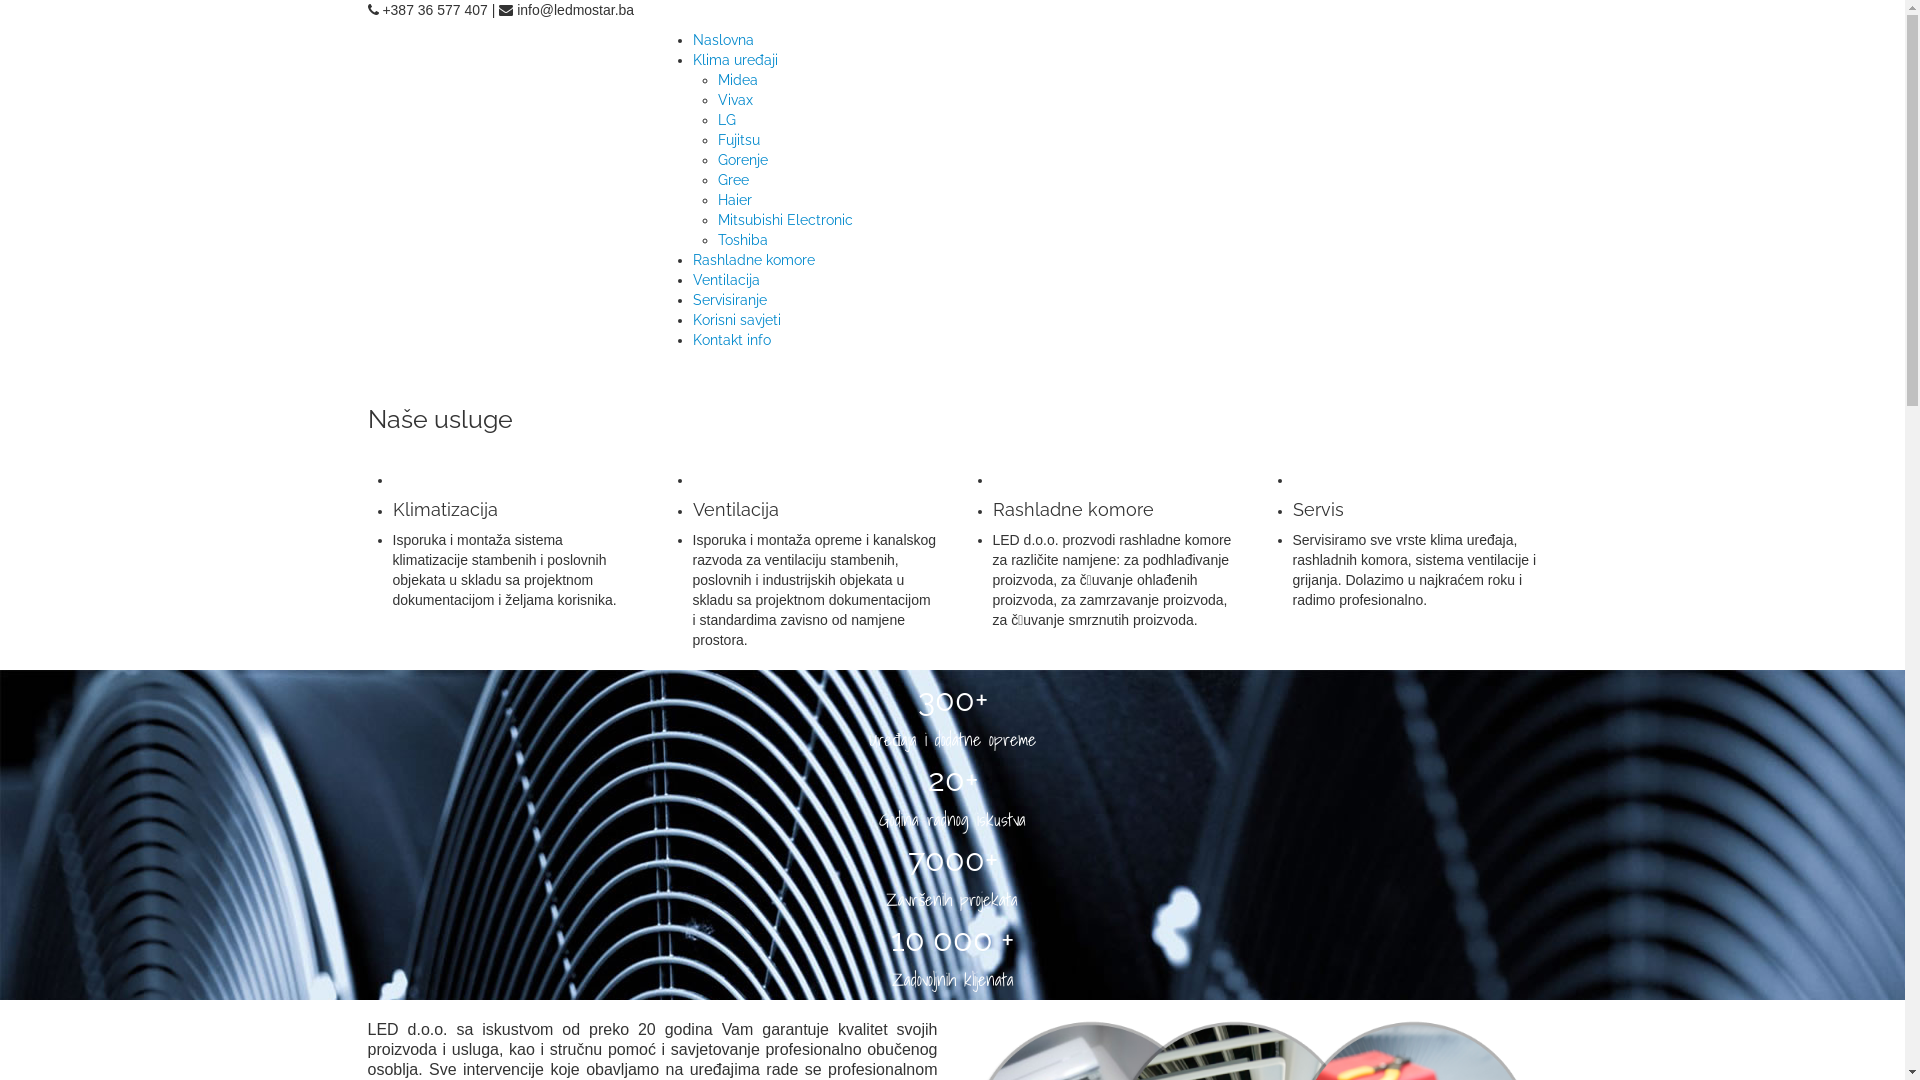  What do you see at coordinates (735, 200) in the screenshot?
I see `Haier` at bounding box center [735, 200].